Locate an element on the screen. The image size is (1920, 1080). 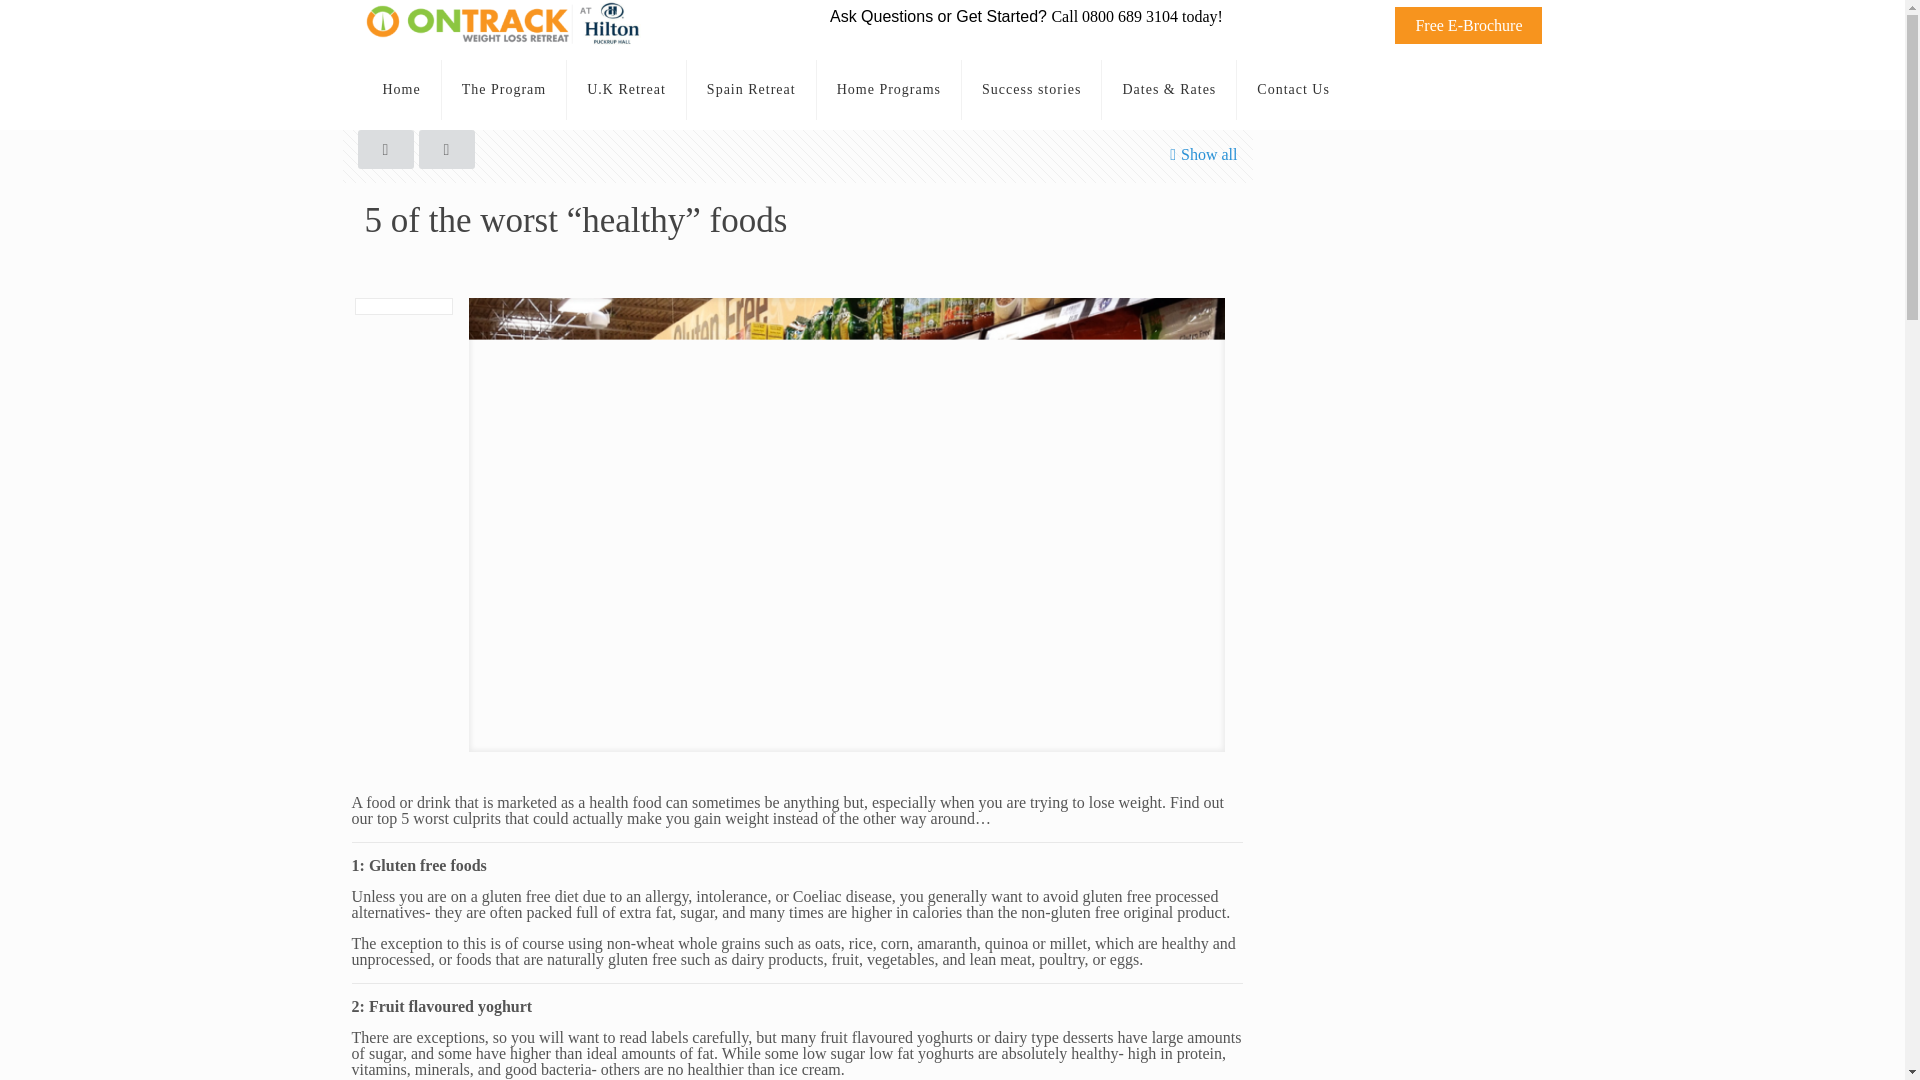
Home is located at coordinates (402, 89).